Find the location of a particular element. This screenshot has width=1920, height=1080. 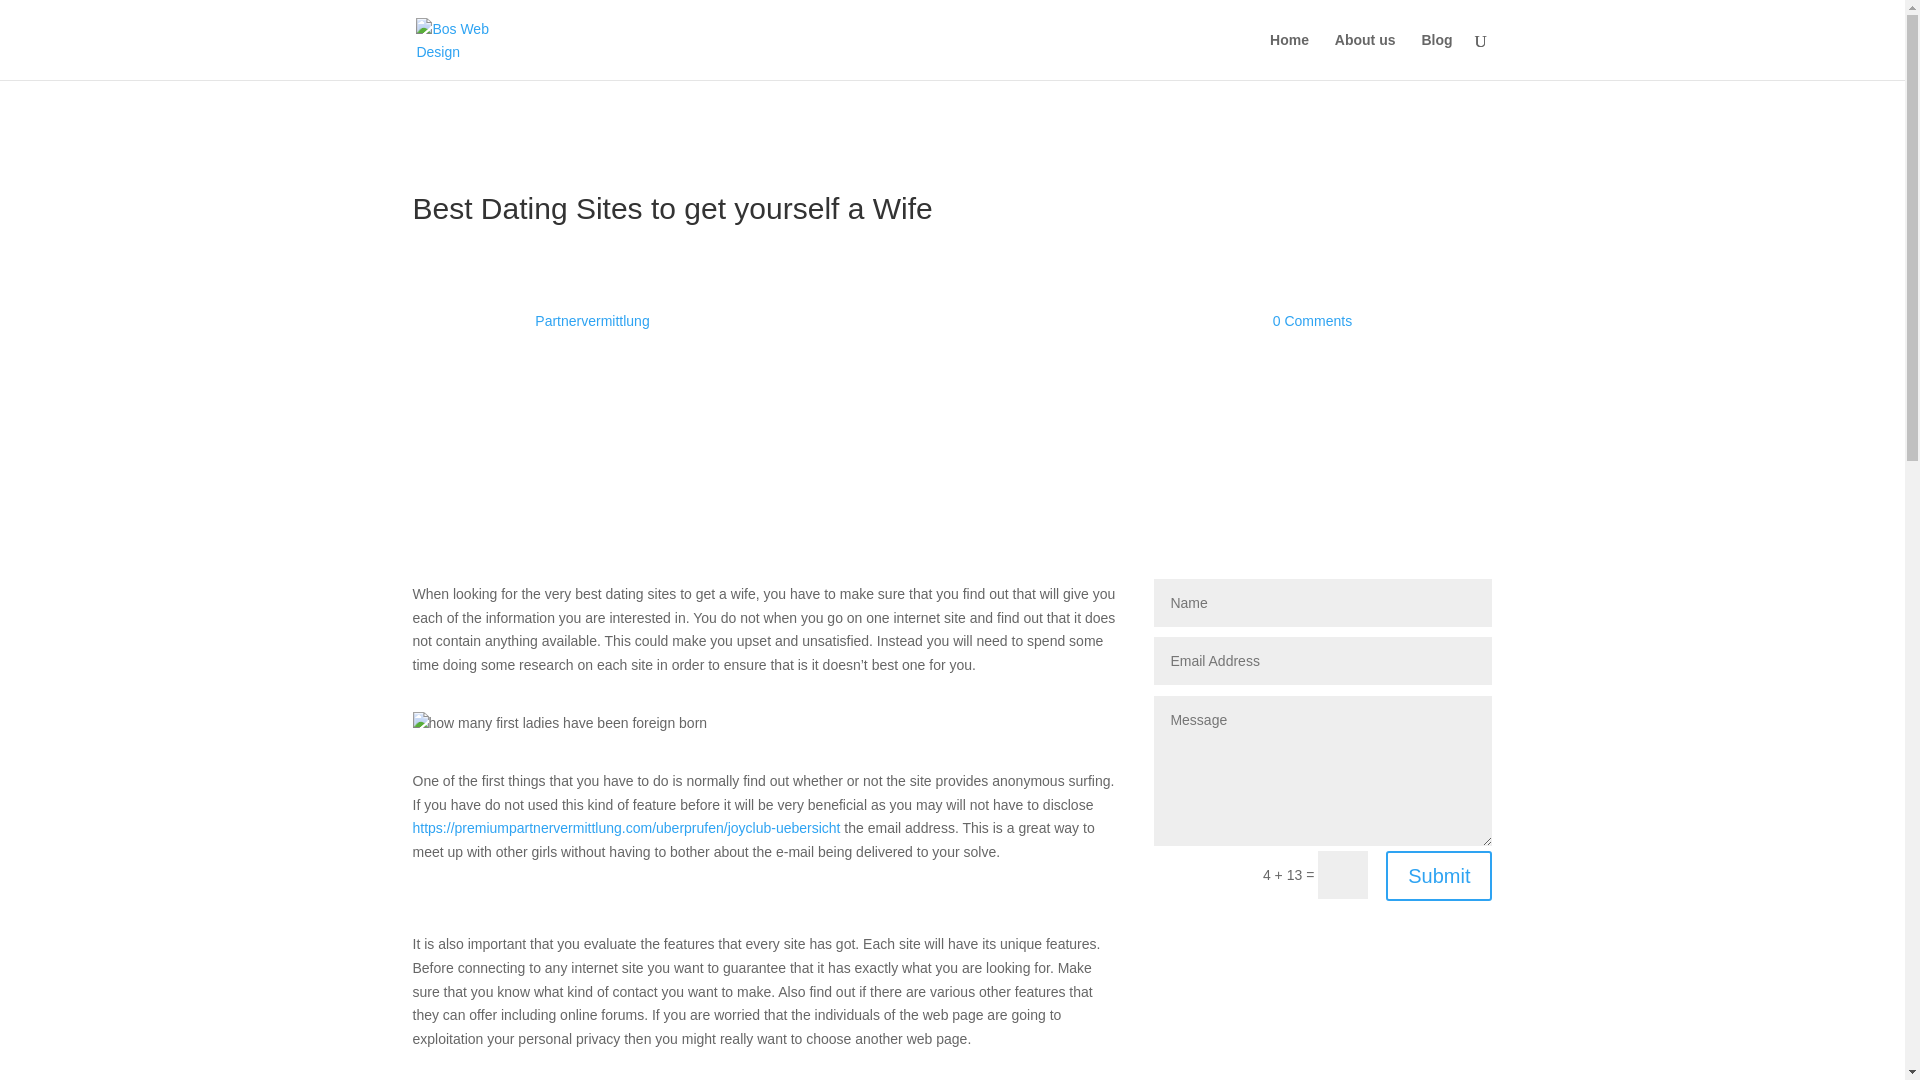

About us is located at coordinates (1364, 56).